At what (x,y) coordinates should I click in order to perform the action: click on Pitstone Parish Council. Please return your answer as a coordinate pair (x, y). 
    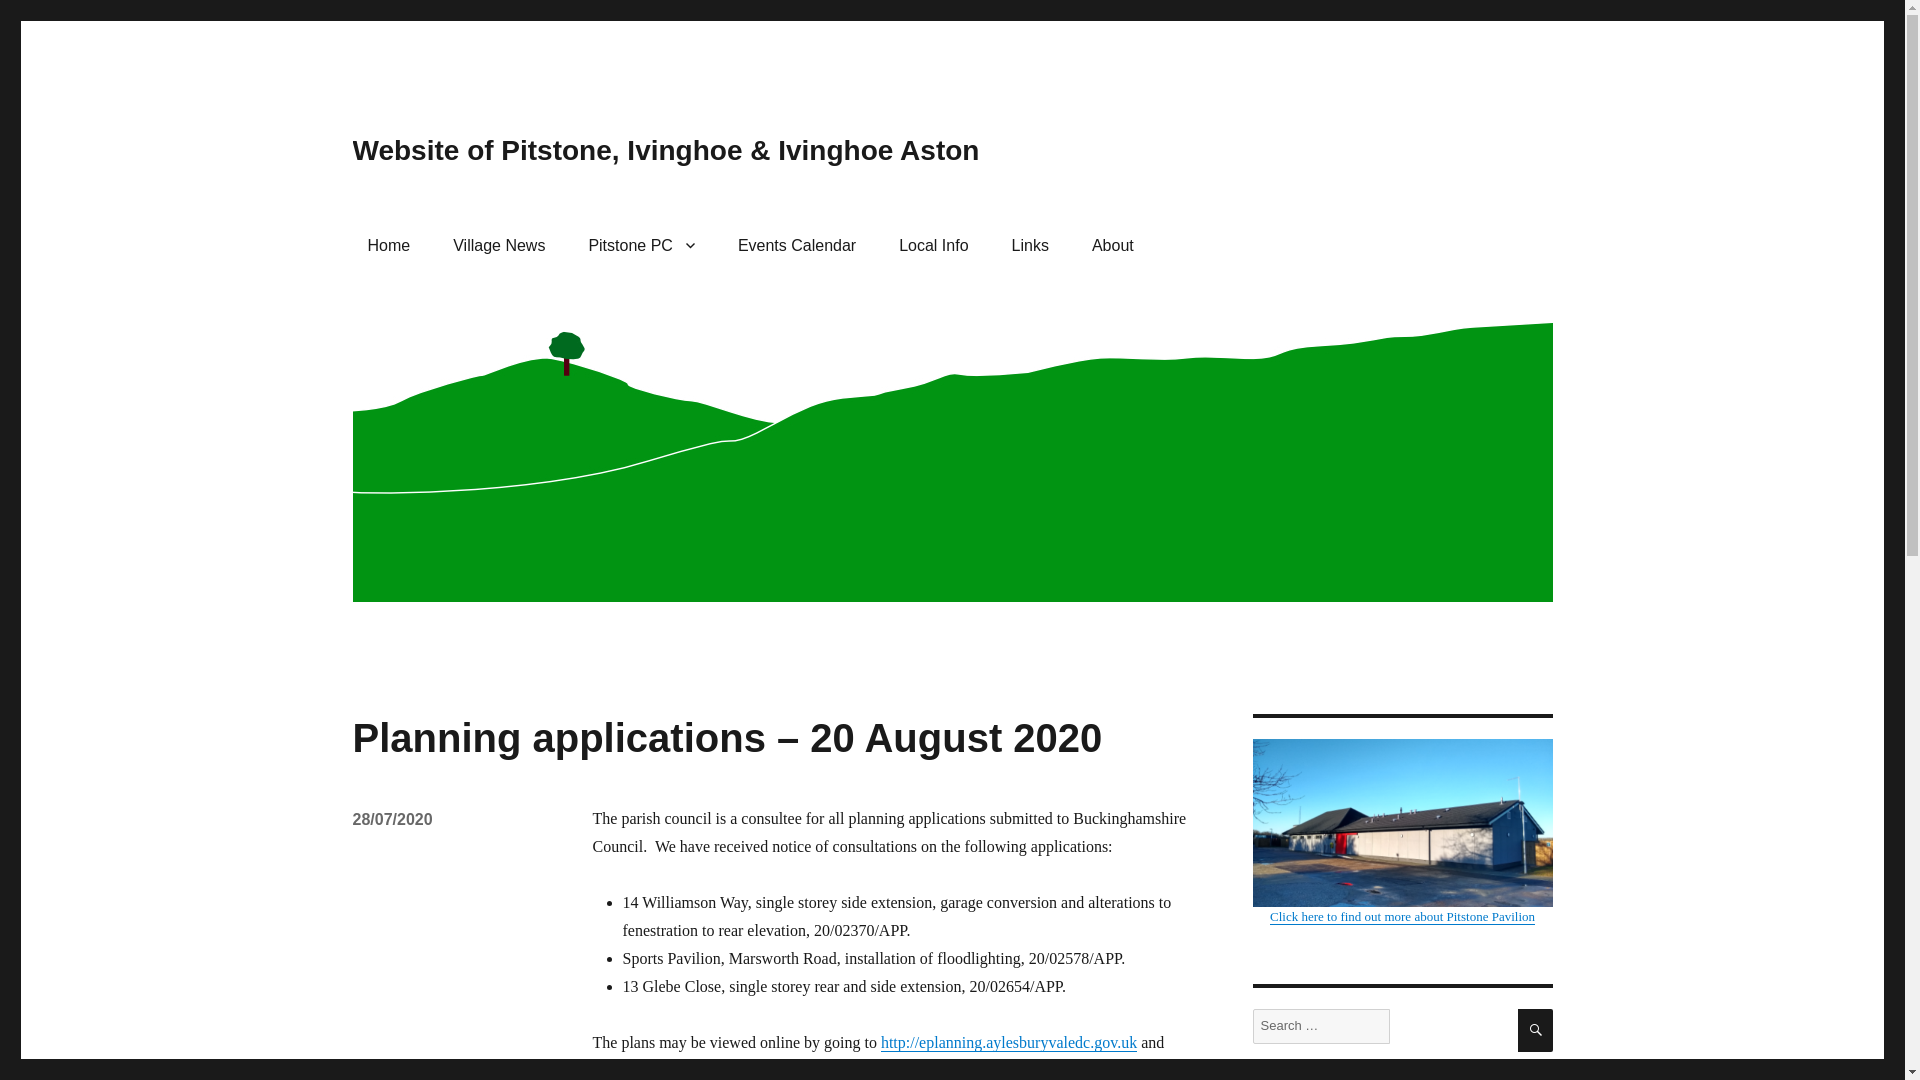
    Looking at the image, I should click on (641, 244).